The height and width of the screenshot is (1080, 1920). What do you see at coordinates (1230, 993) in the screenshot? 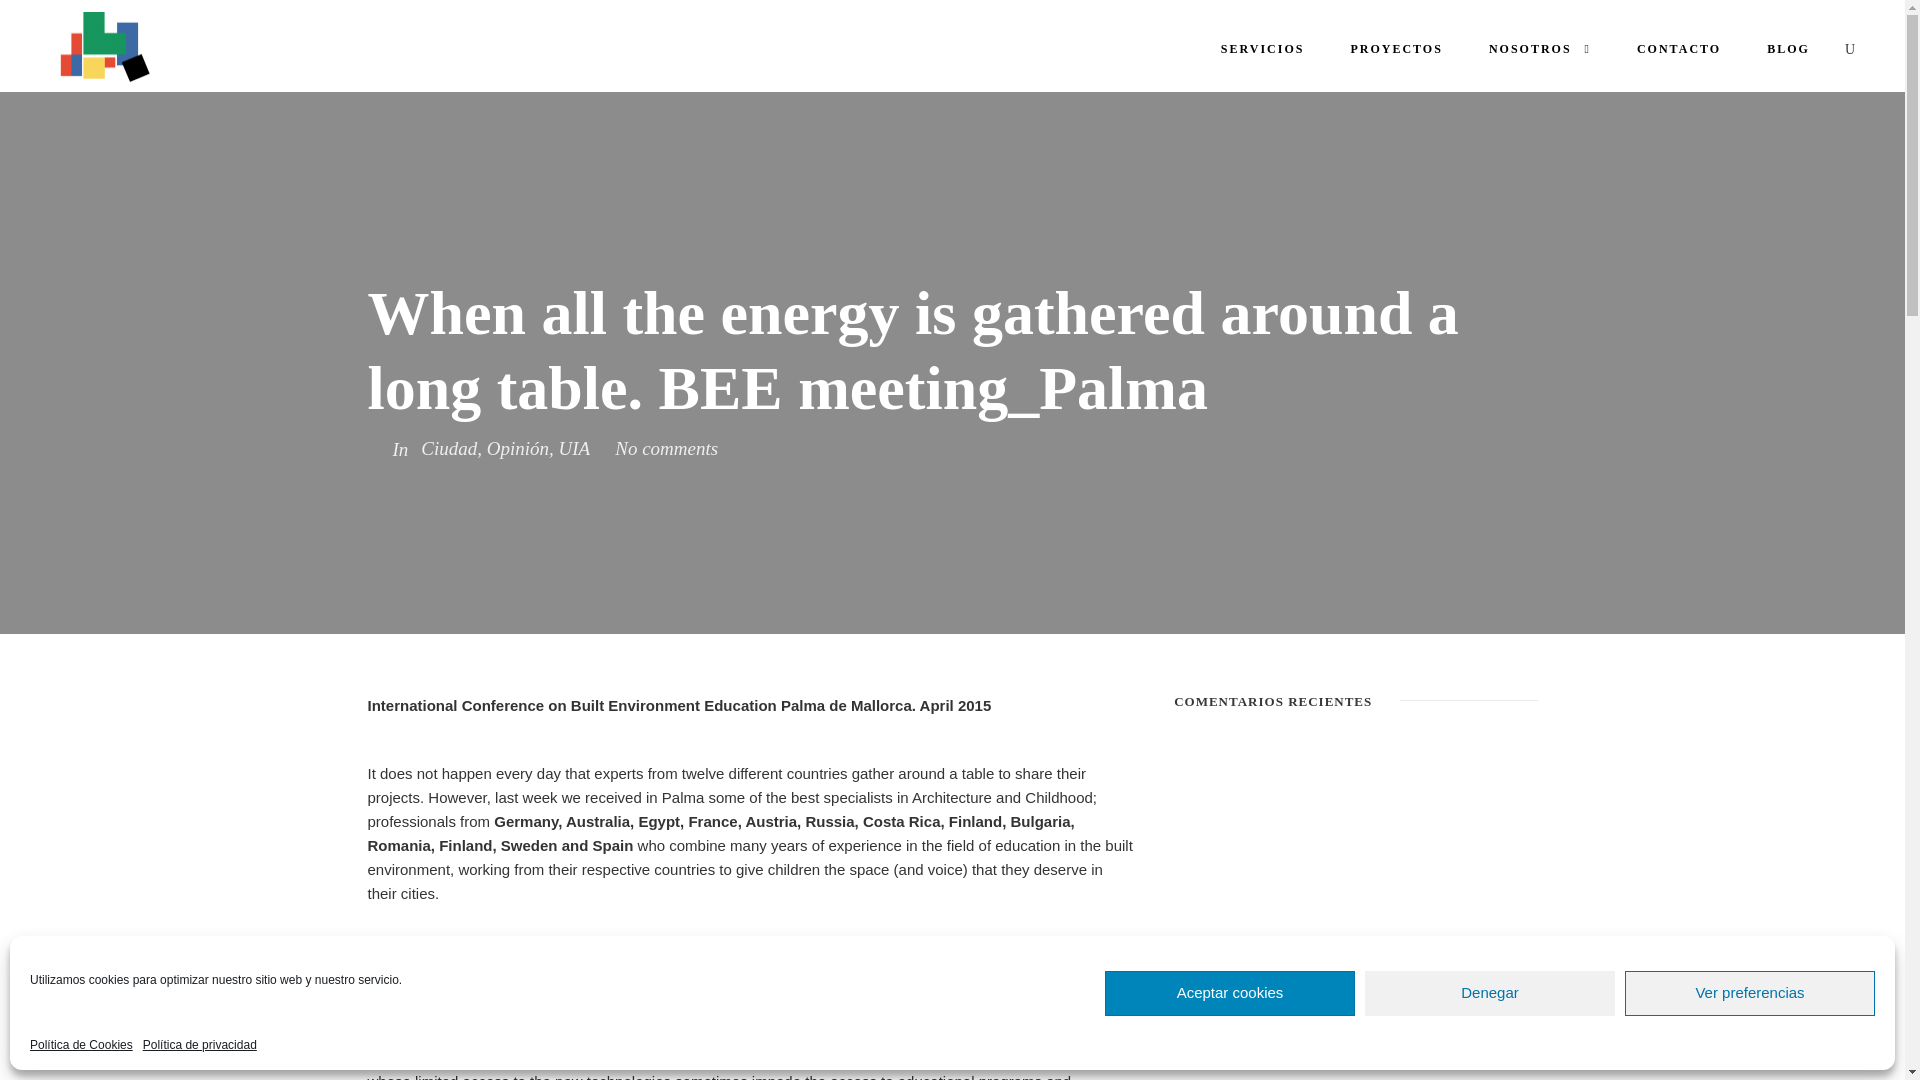
I see `Aceptar cookies` at bounding box center [1230, 993].